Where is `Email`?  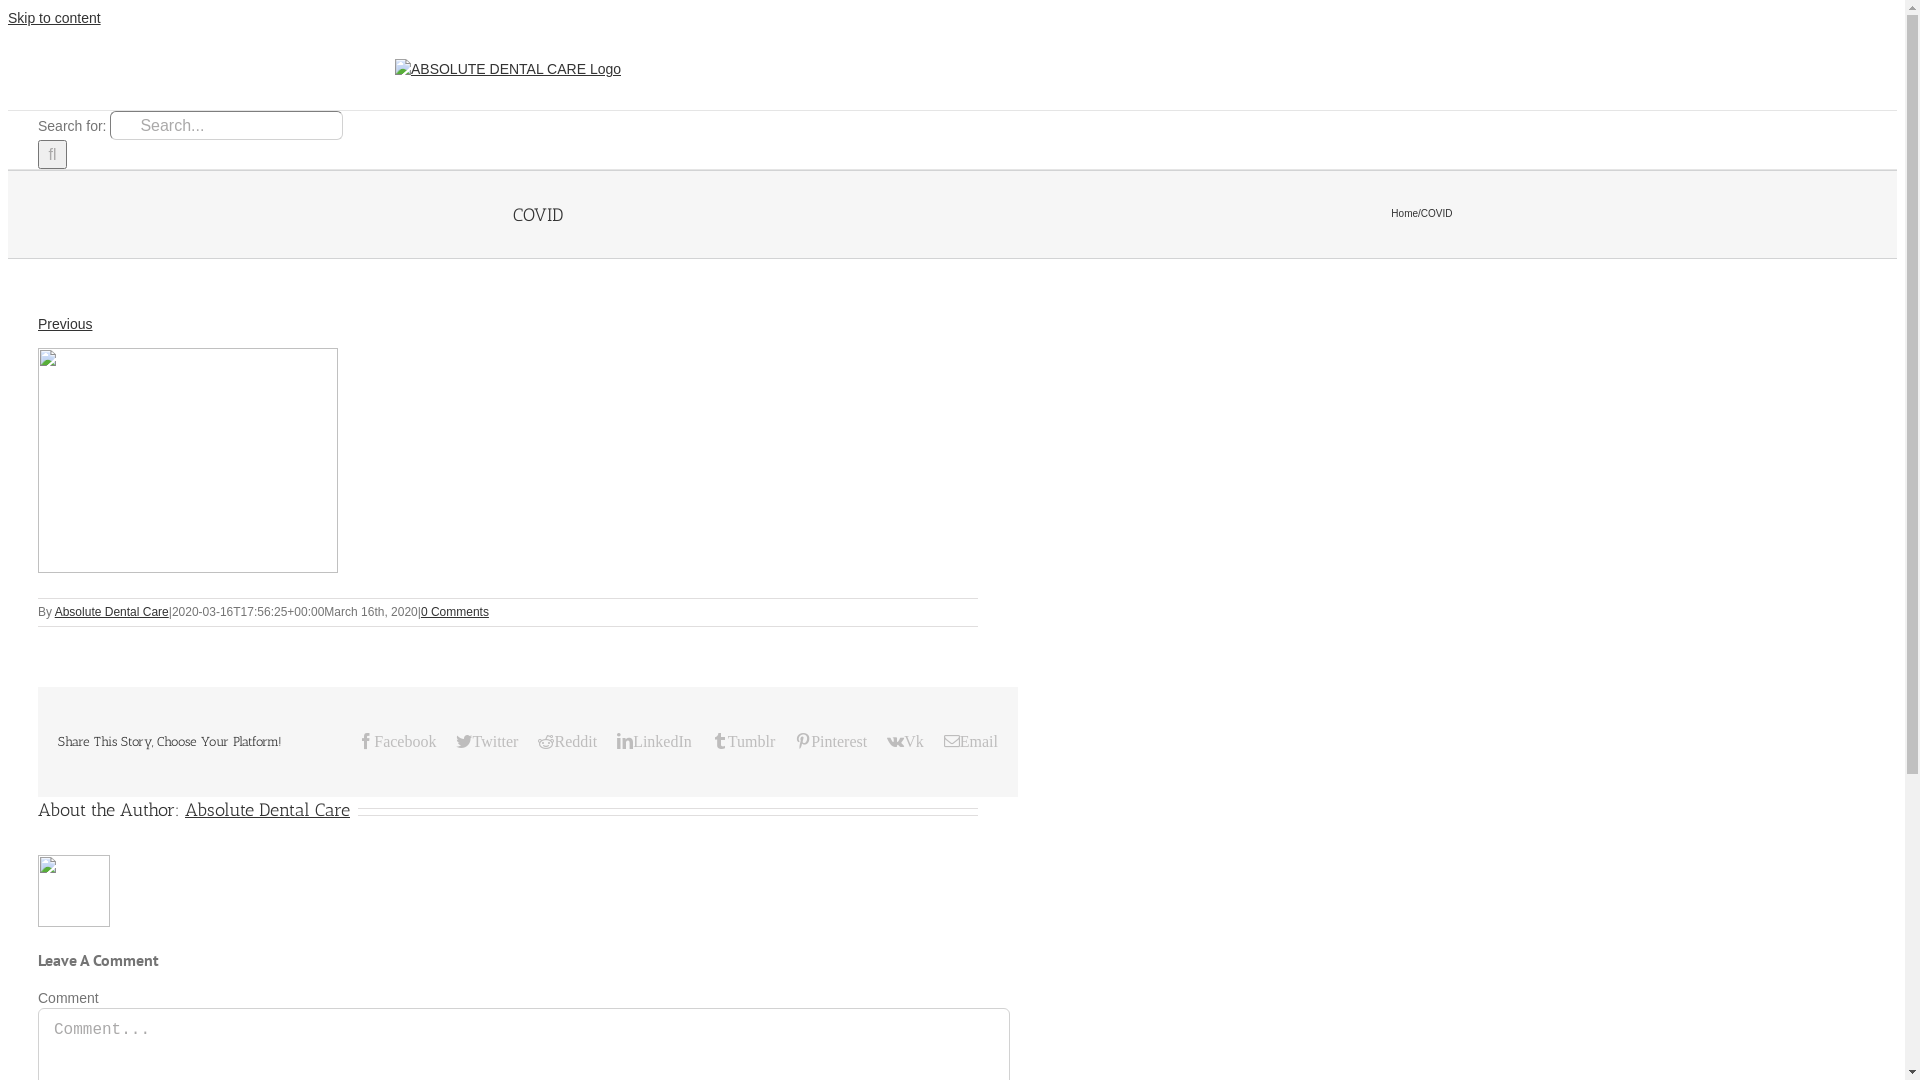 Email is located at coordinates (971, 741).